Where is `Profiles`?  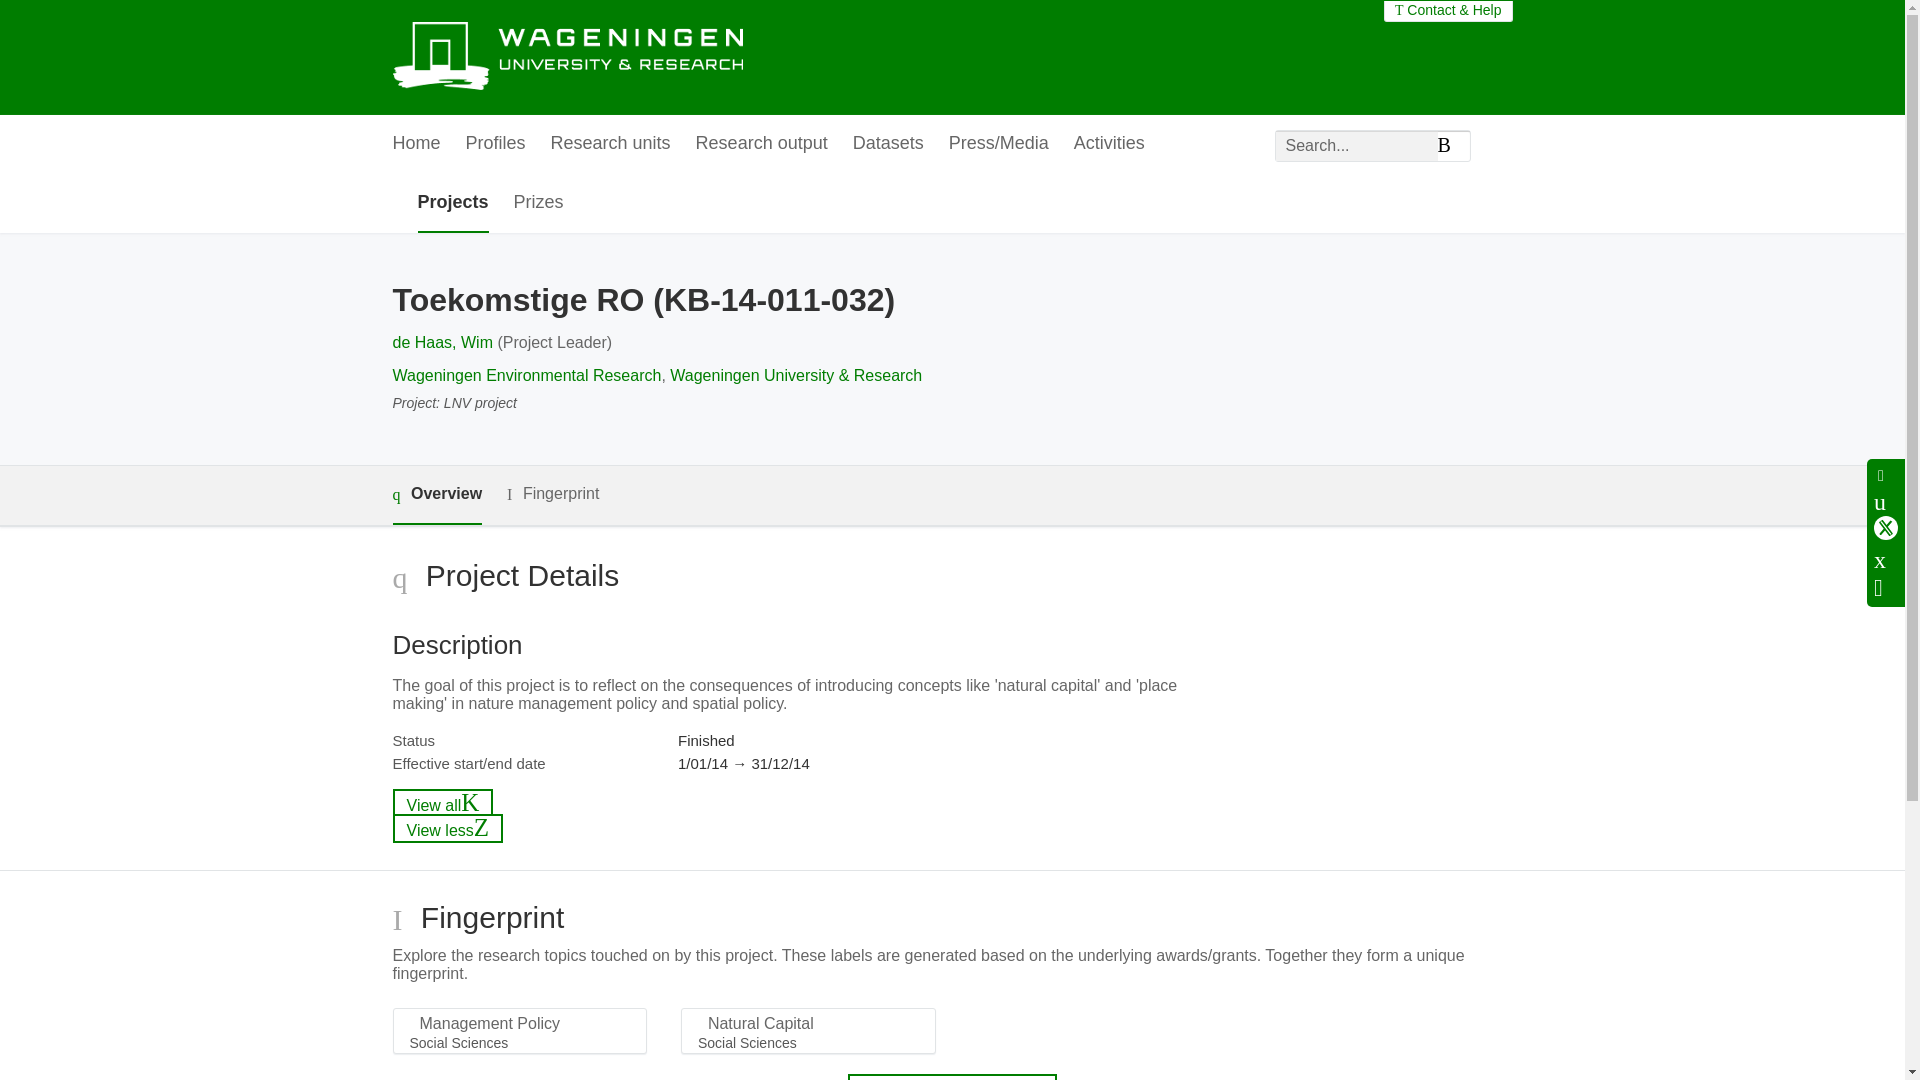
Profiles is located at coordinates (496, 144).